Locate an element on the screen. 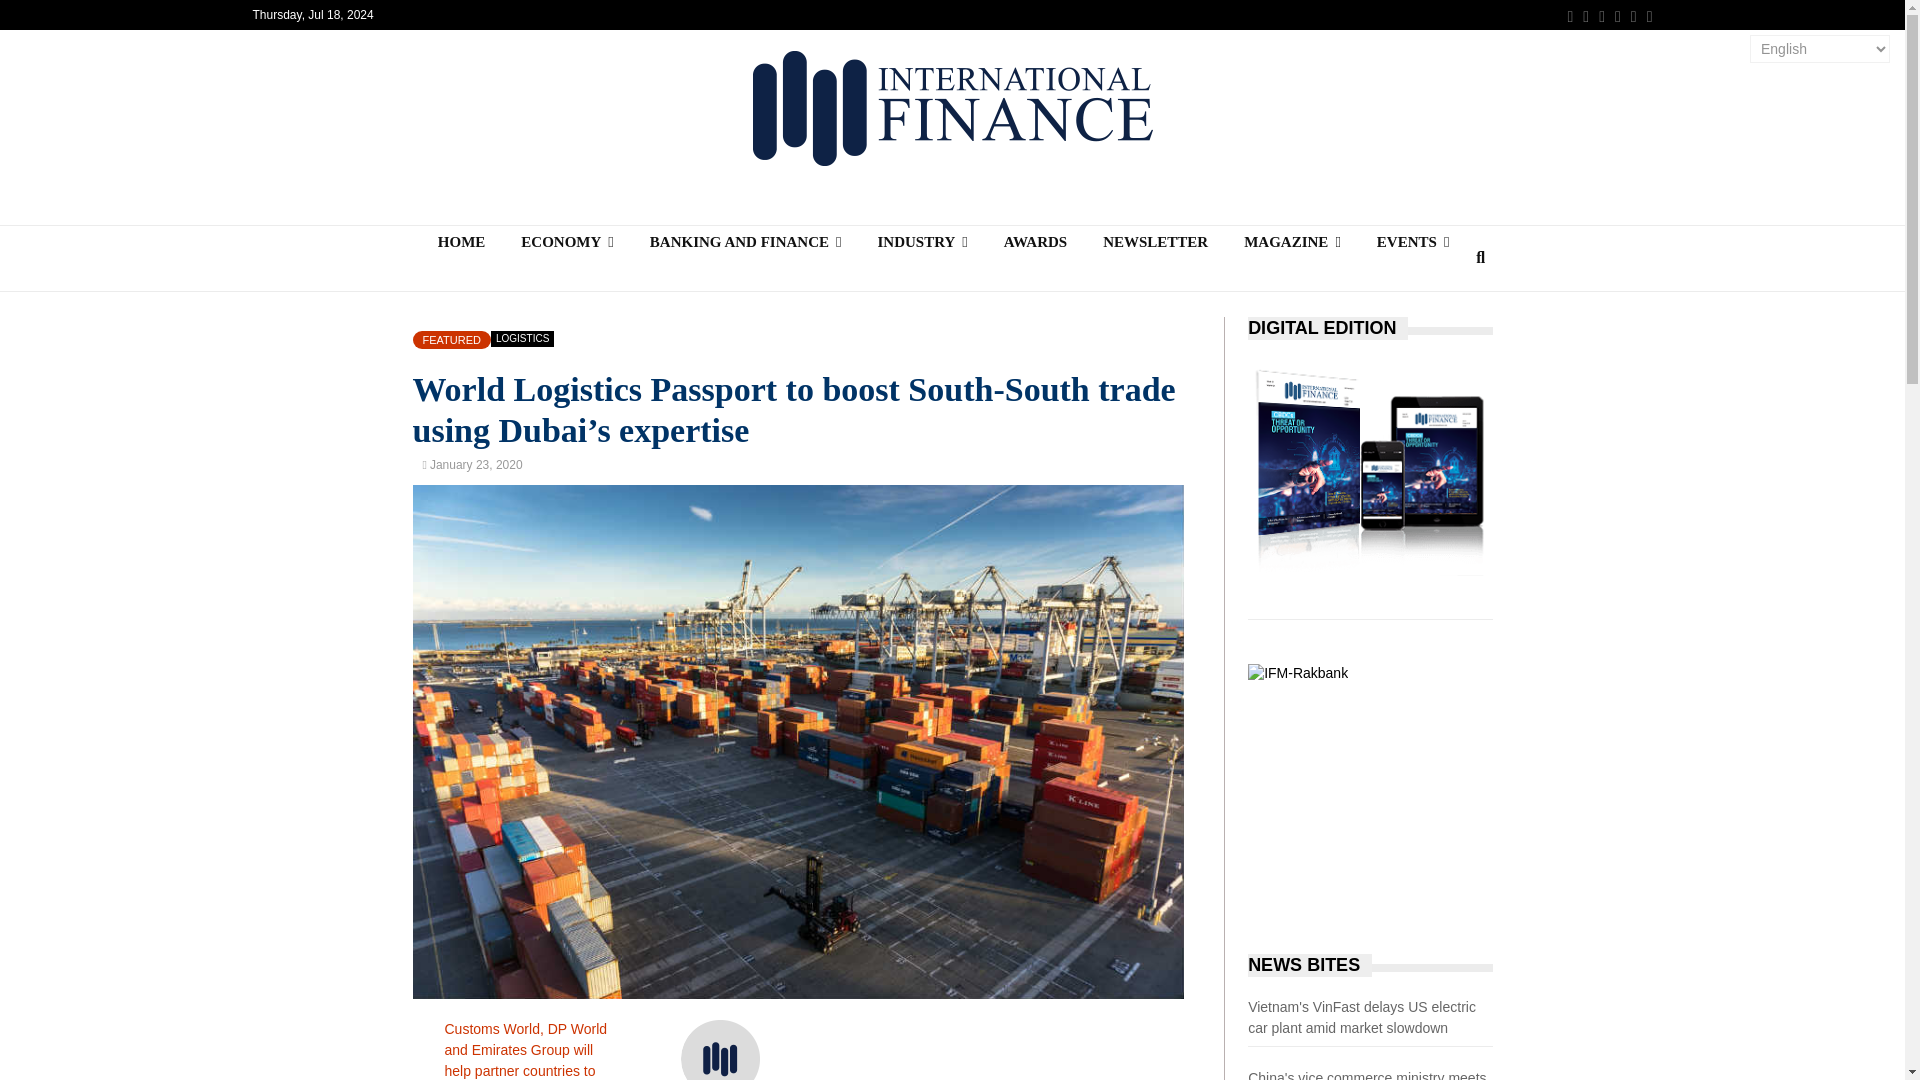  MAGAZINE is located at coordinates (1292, 242).